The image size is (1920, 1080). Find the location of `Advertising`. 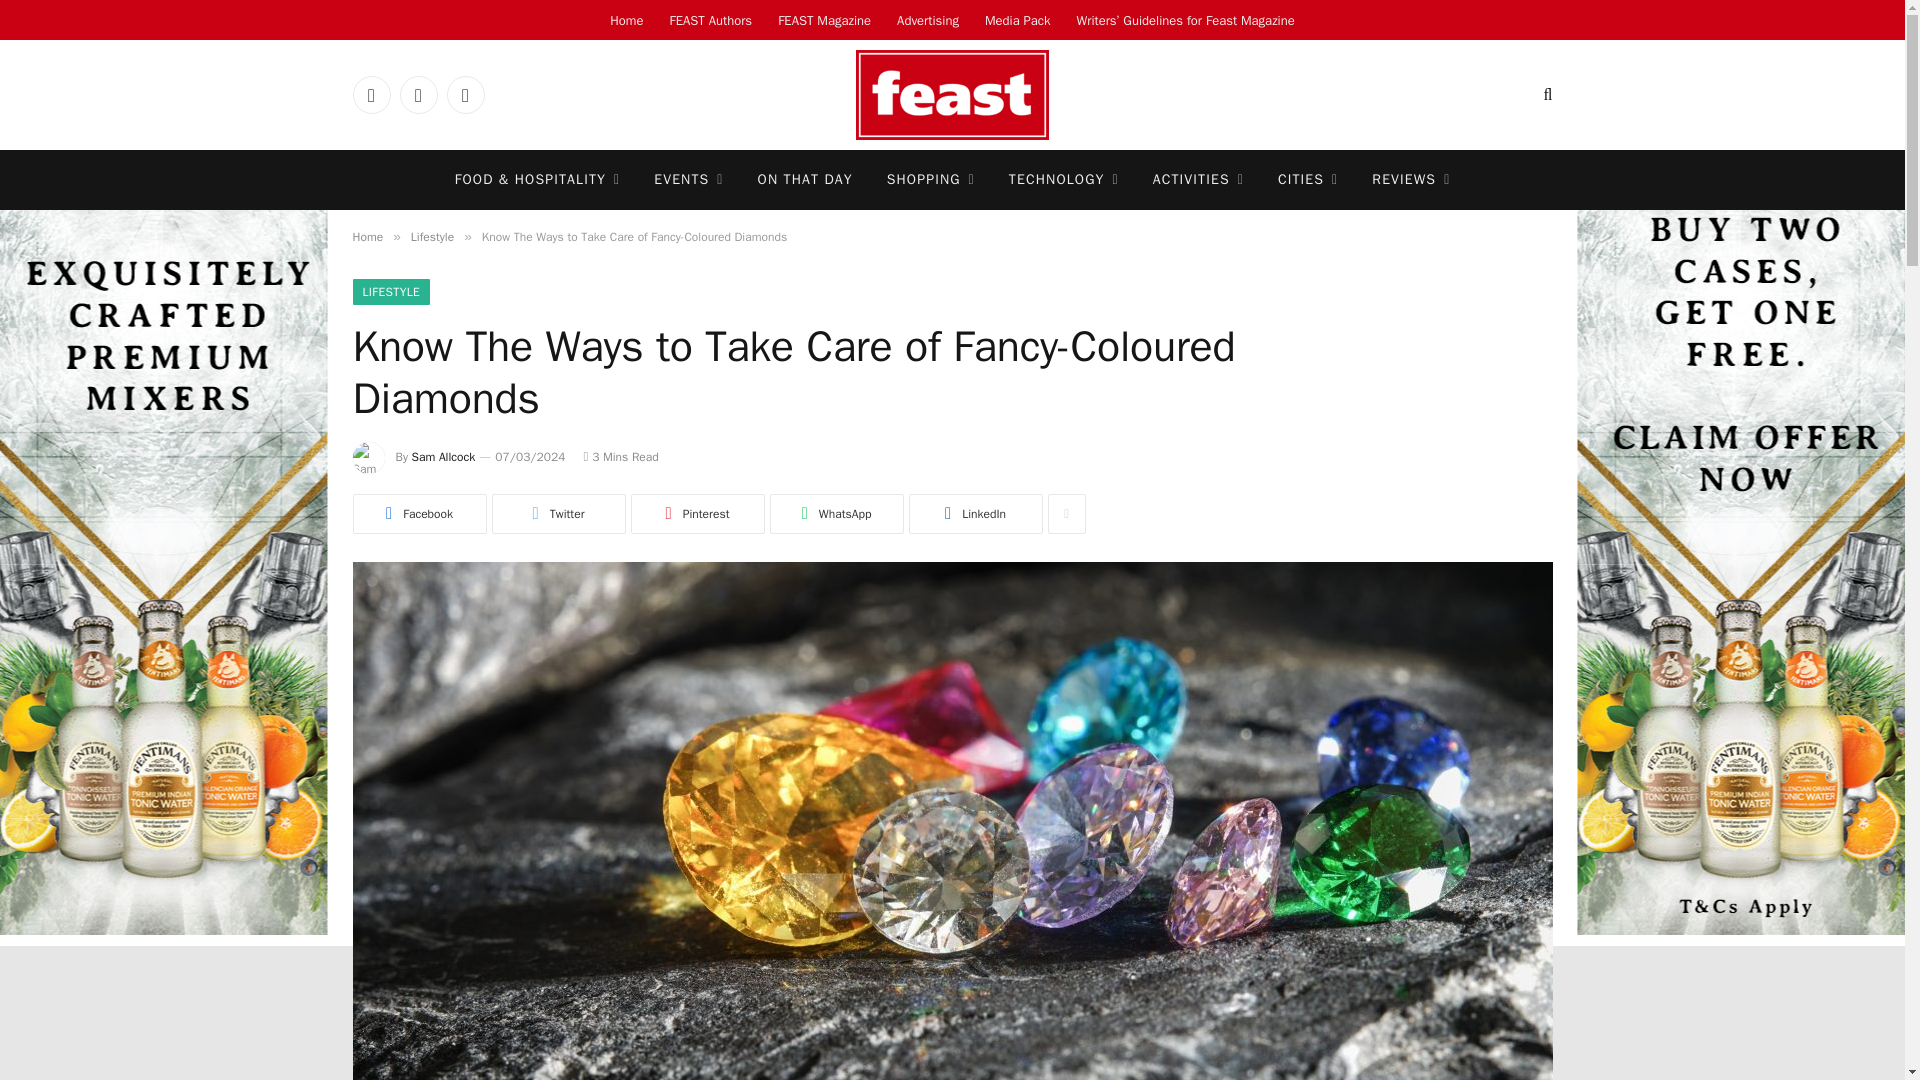

Advertising is located at coordinates (927, 20).